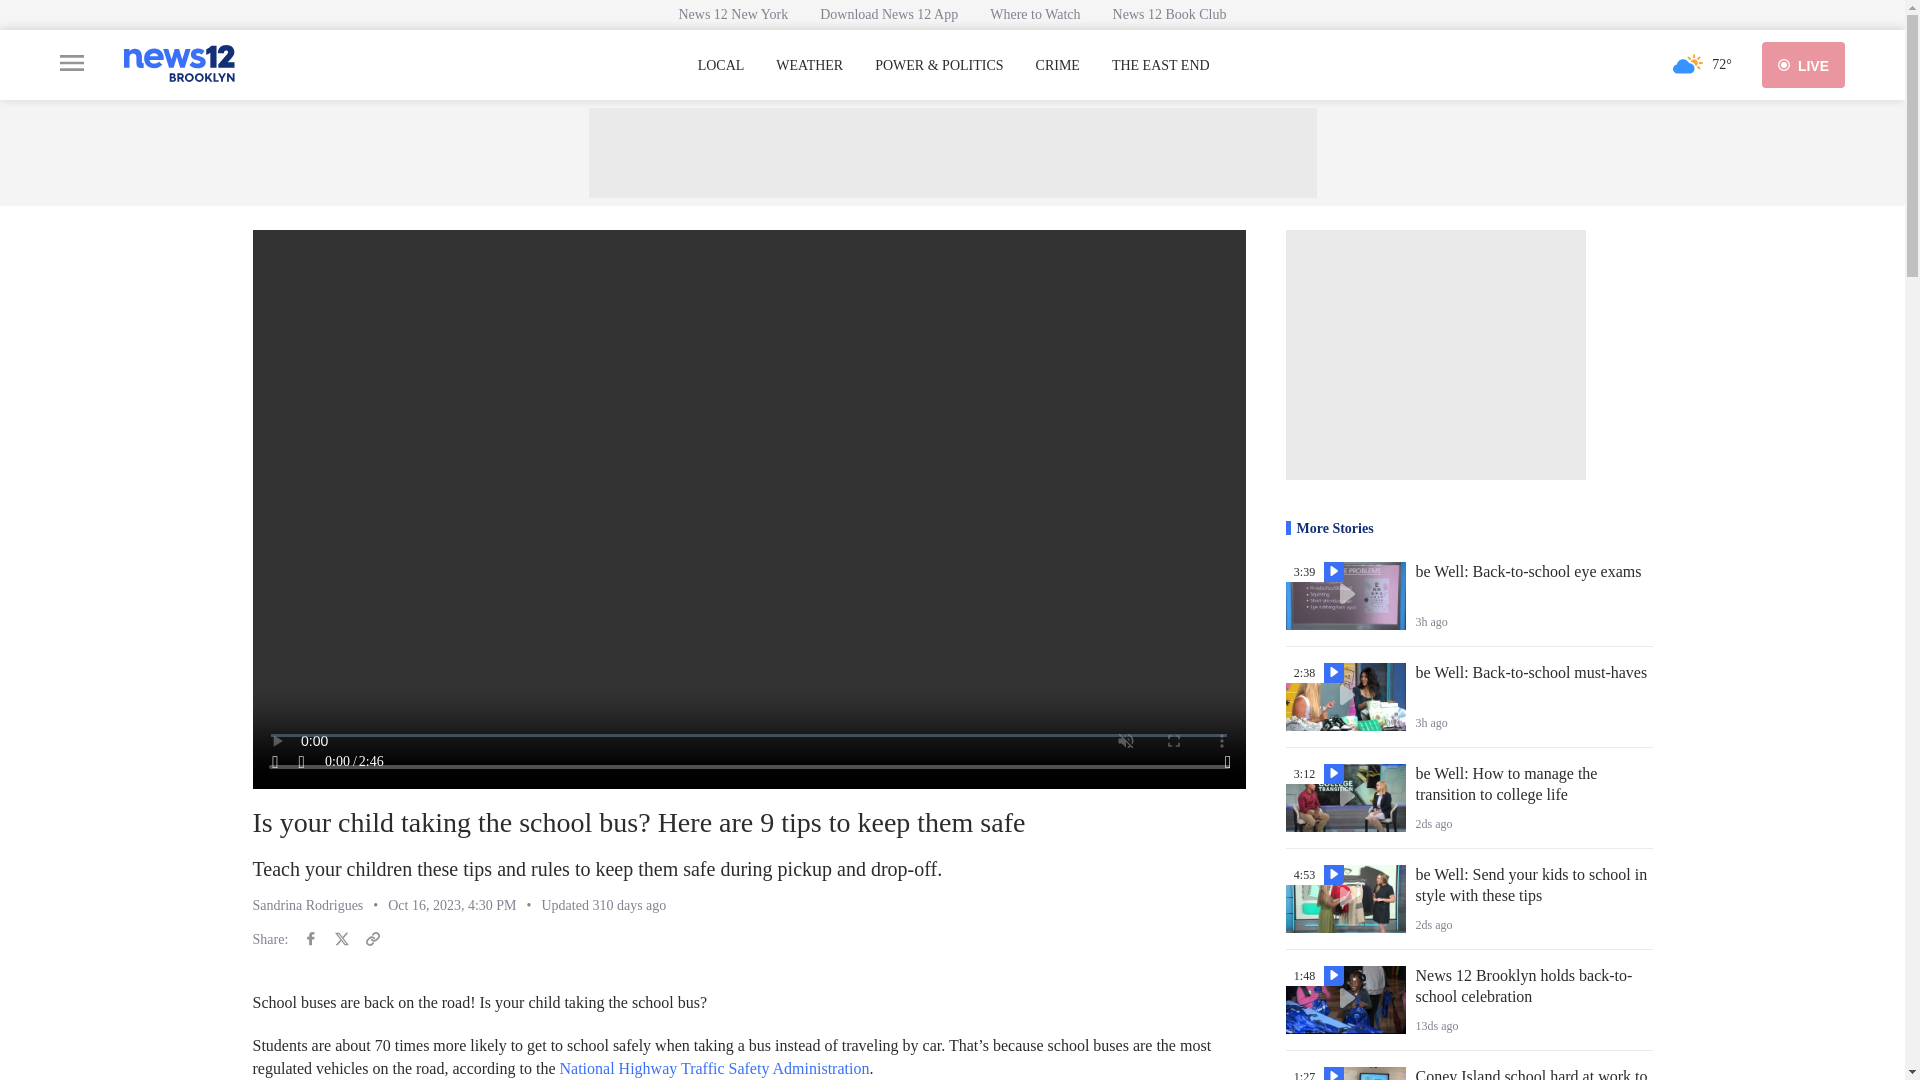 The width and height of the screenshot is (1920, 1080). I want to click on Partly Cloudy, so click(1688, 64).